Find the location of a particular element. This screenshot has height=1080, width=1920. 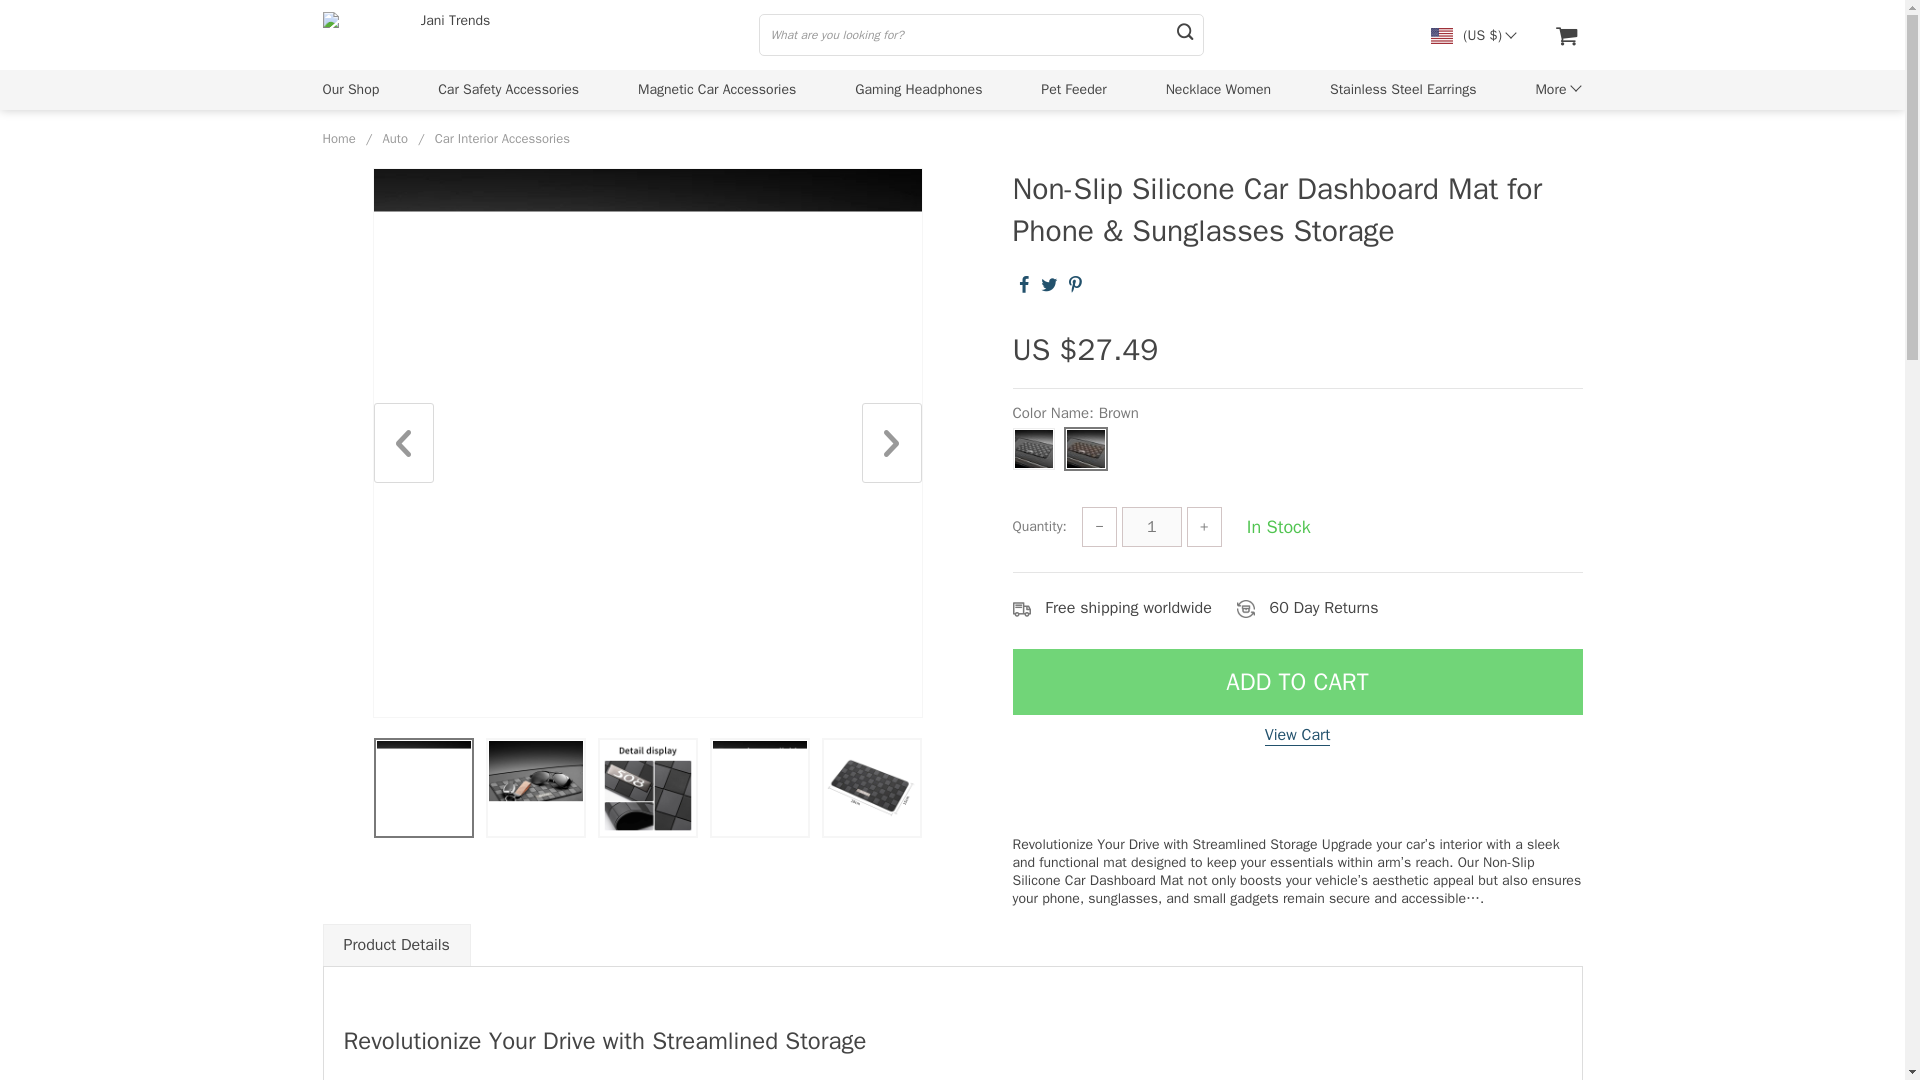

Stainless Steel Earrings is located at coordinates (1403, 89).